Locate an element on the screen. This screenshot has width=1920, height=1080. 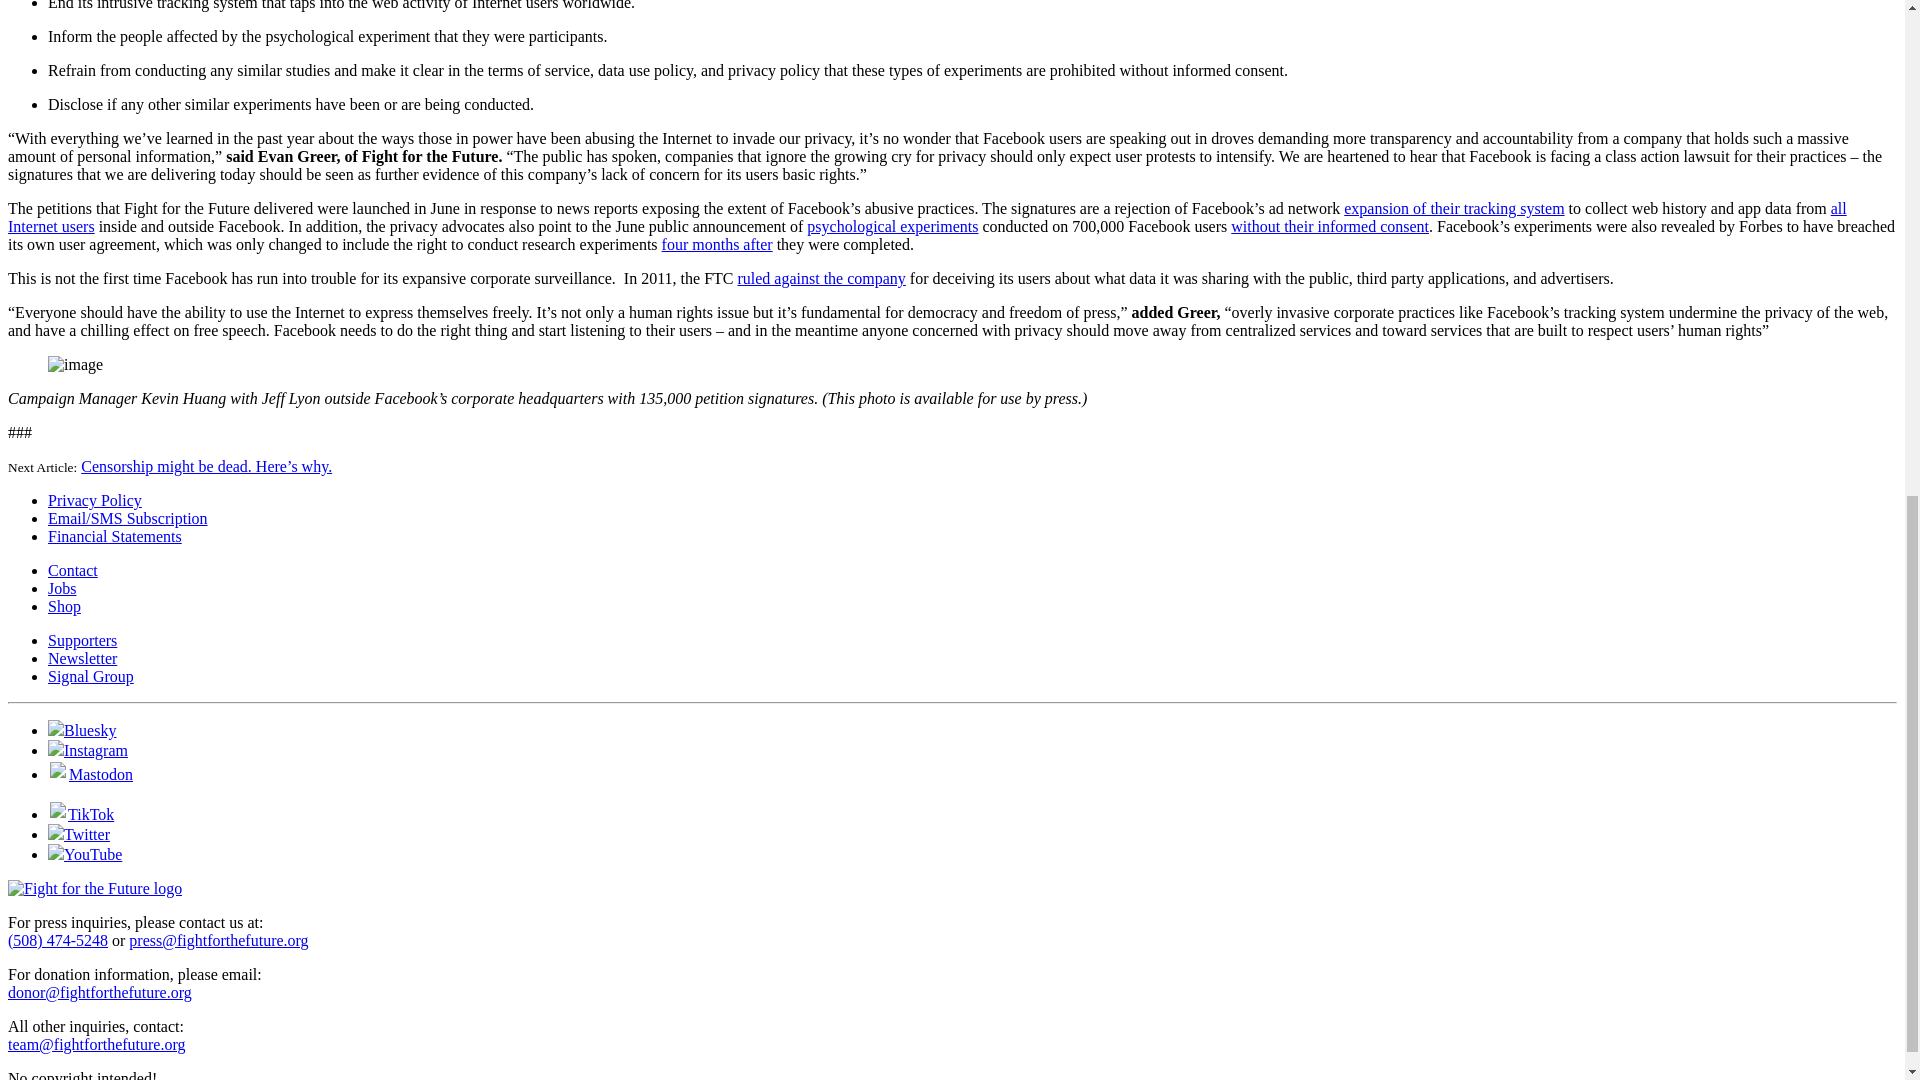
Jobs is located at coordinates (62, 588).